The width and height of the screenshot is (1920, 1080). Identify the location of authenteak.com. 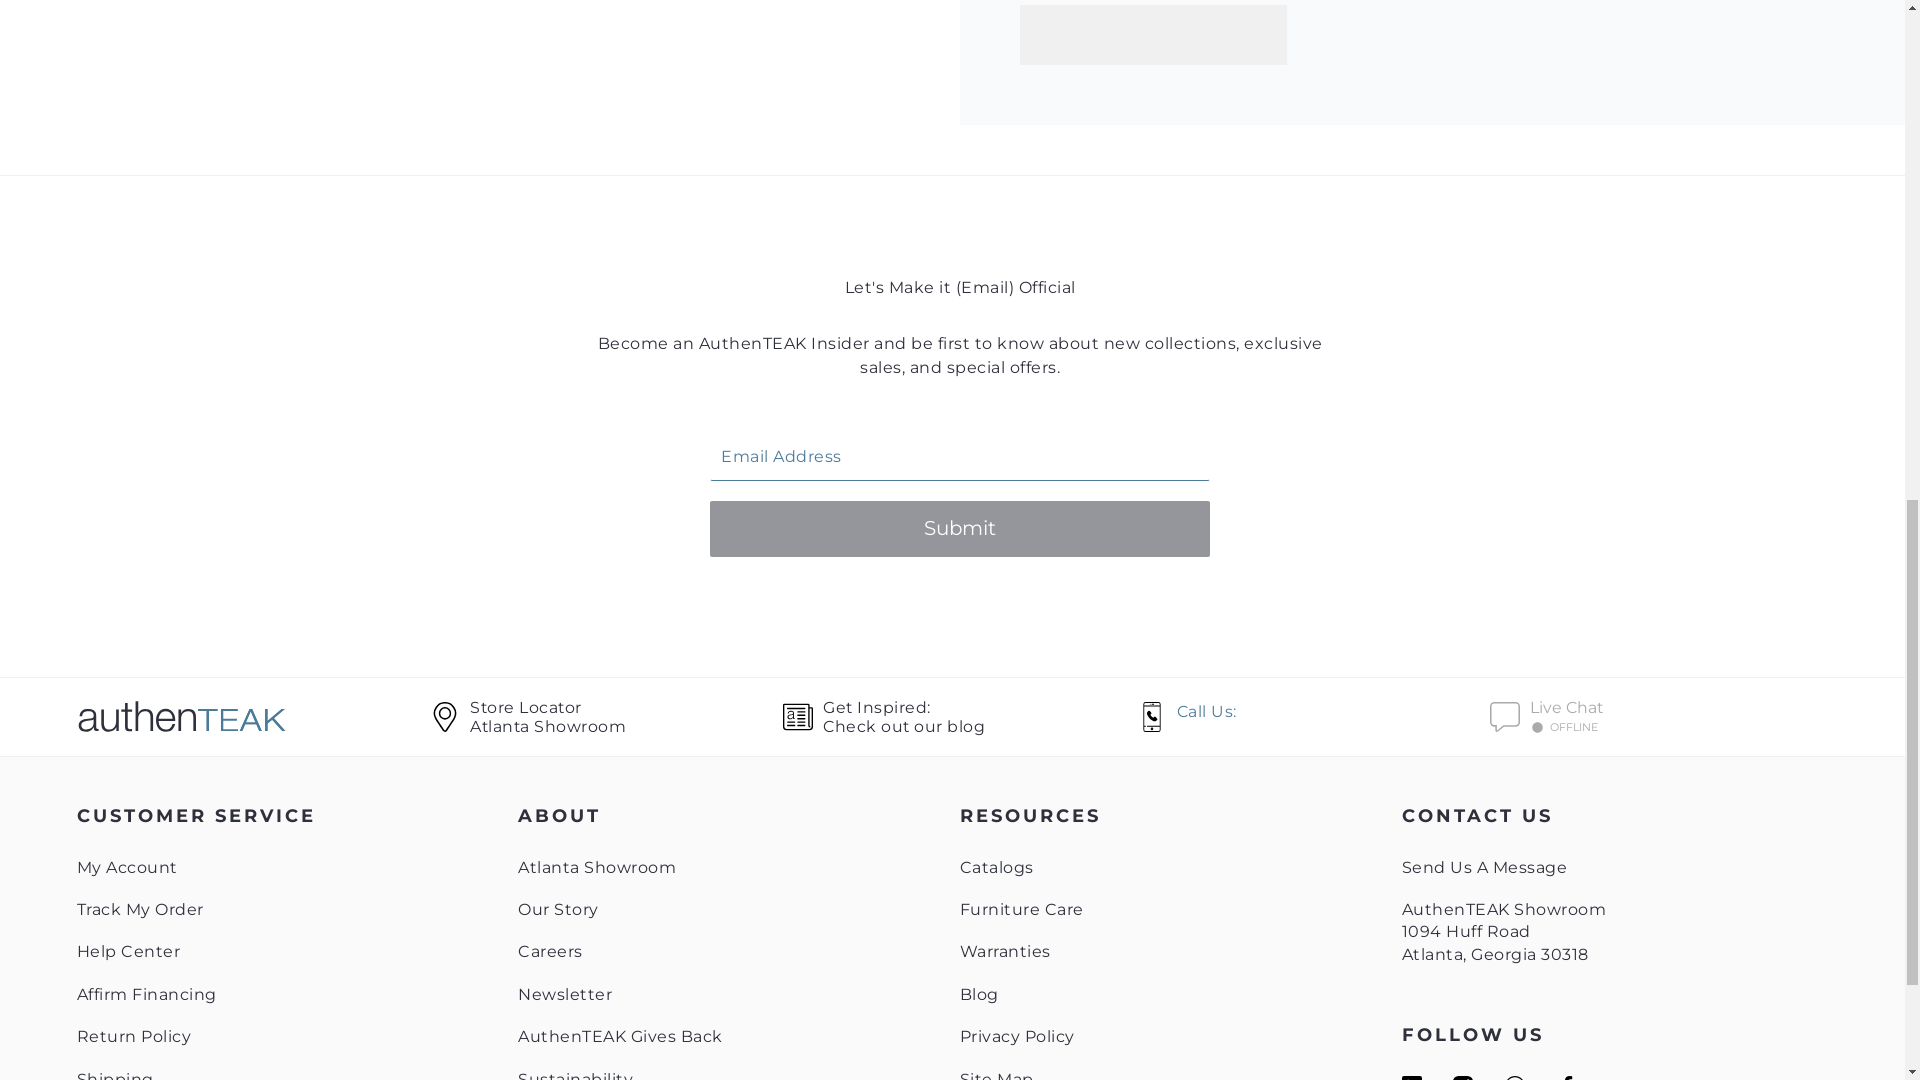
(146, 994).